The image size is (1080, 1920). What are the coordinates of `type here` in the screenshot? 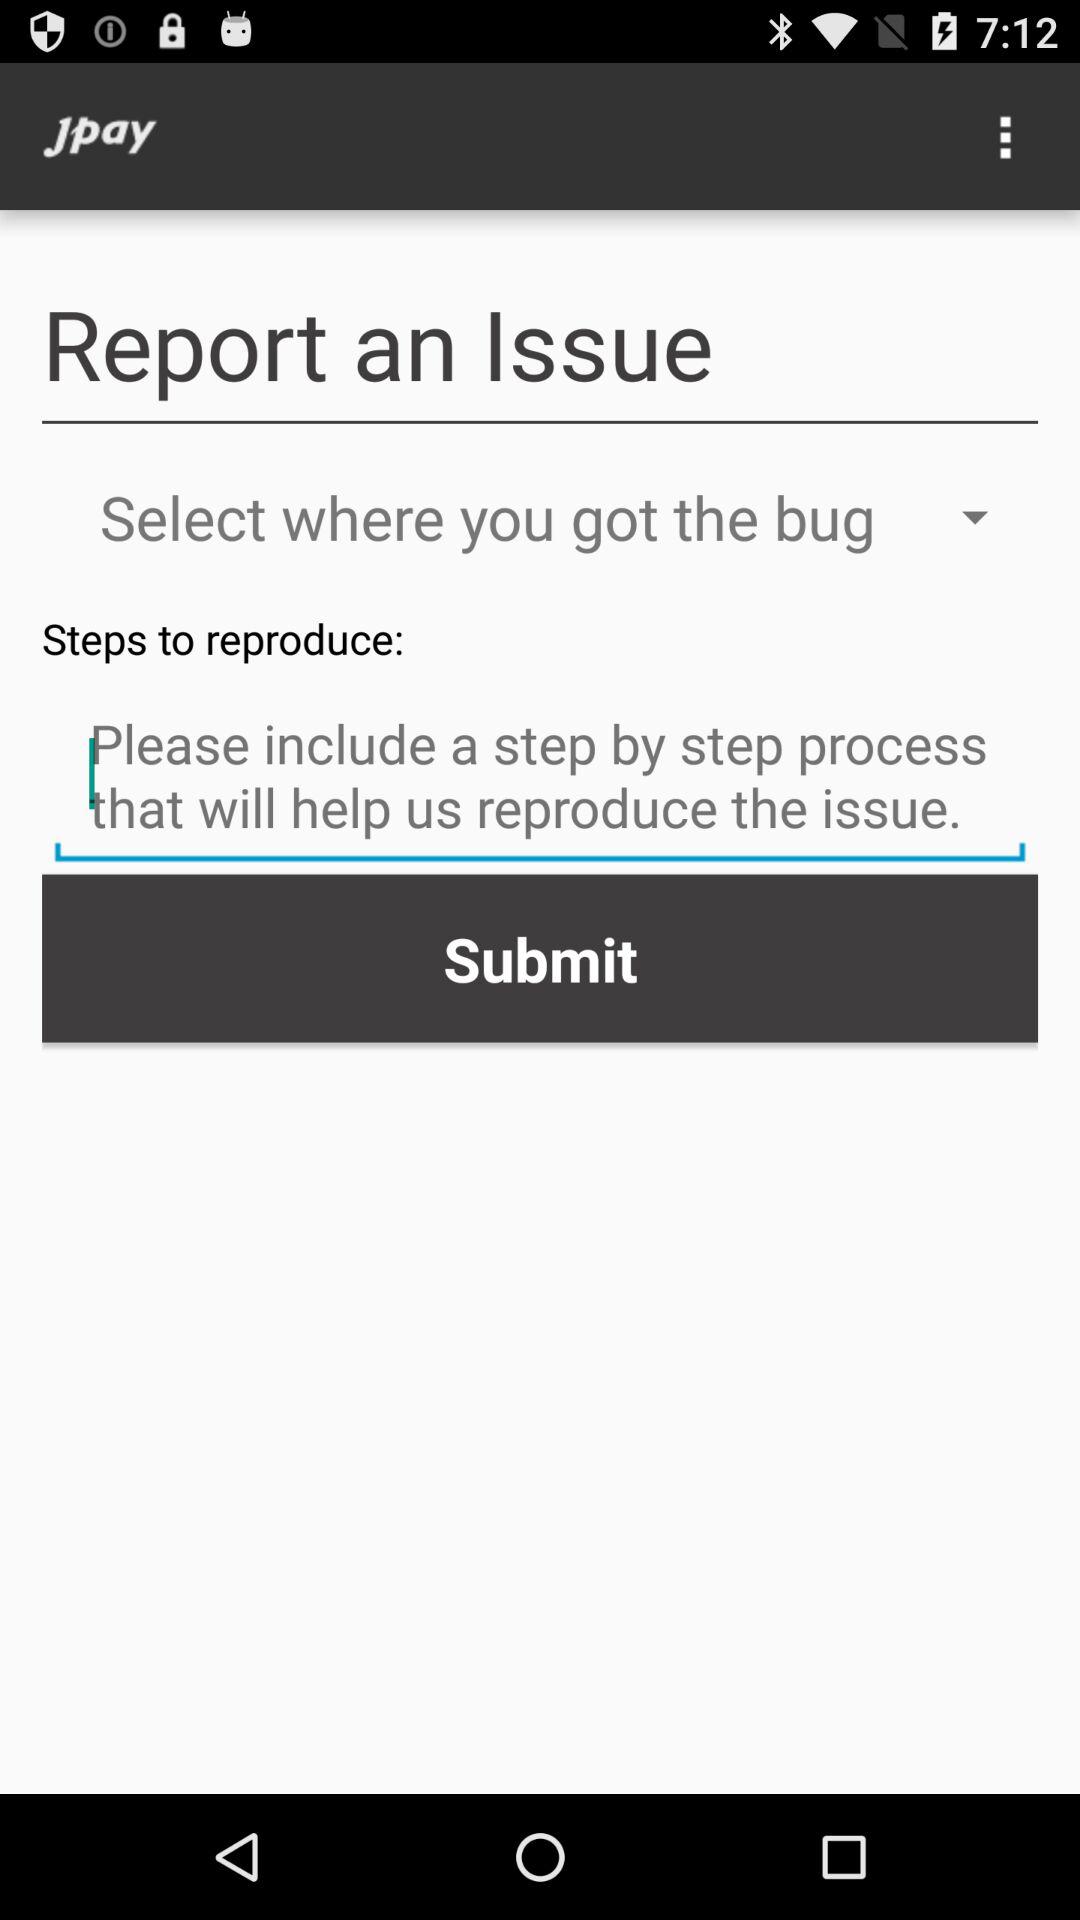 It's located at (540, 777).